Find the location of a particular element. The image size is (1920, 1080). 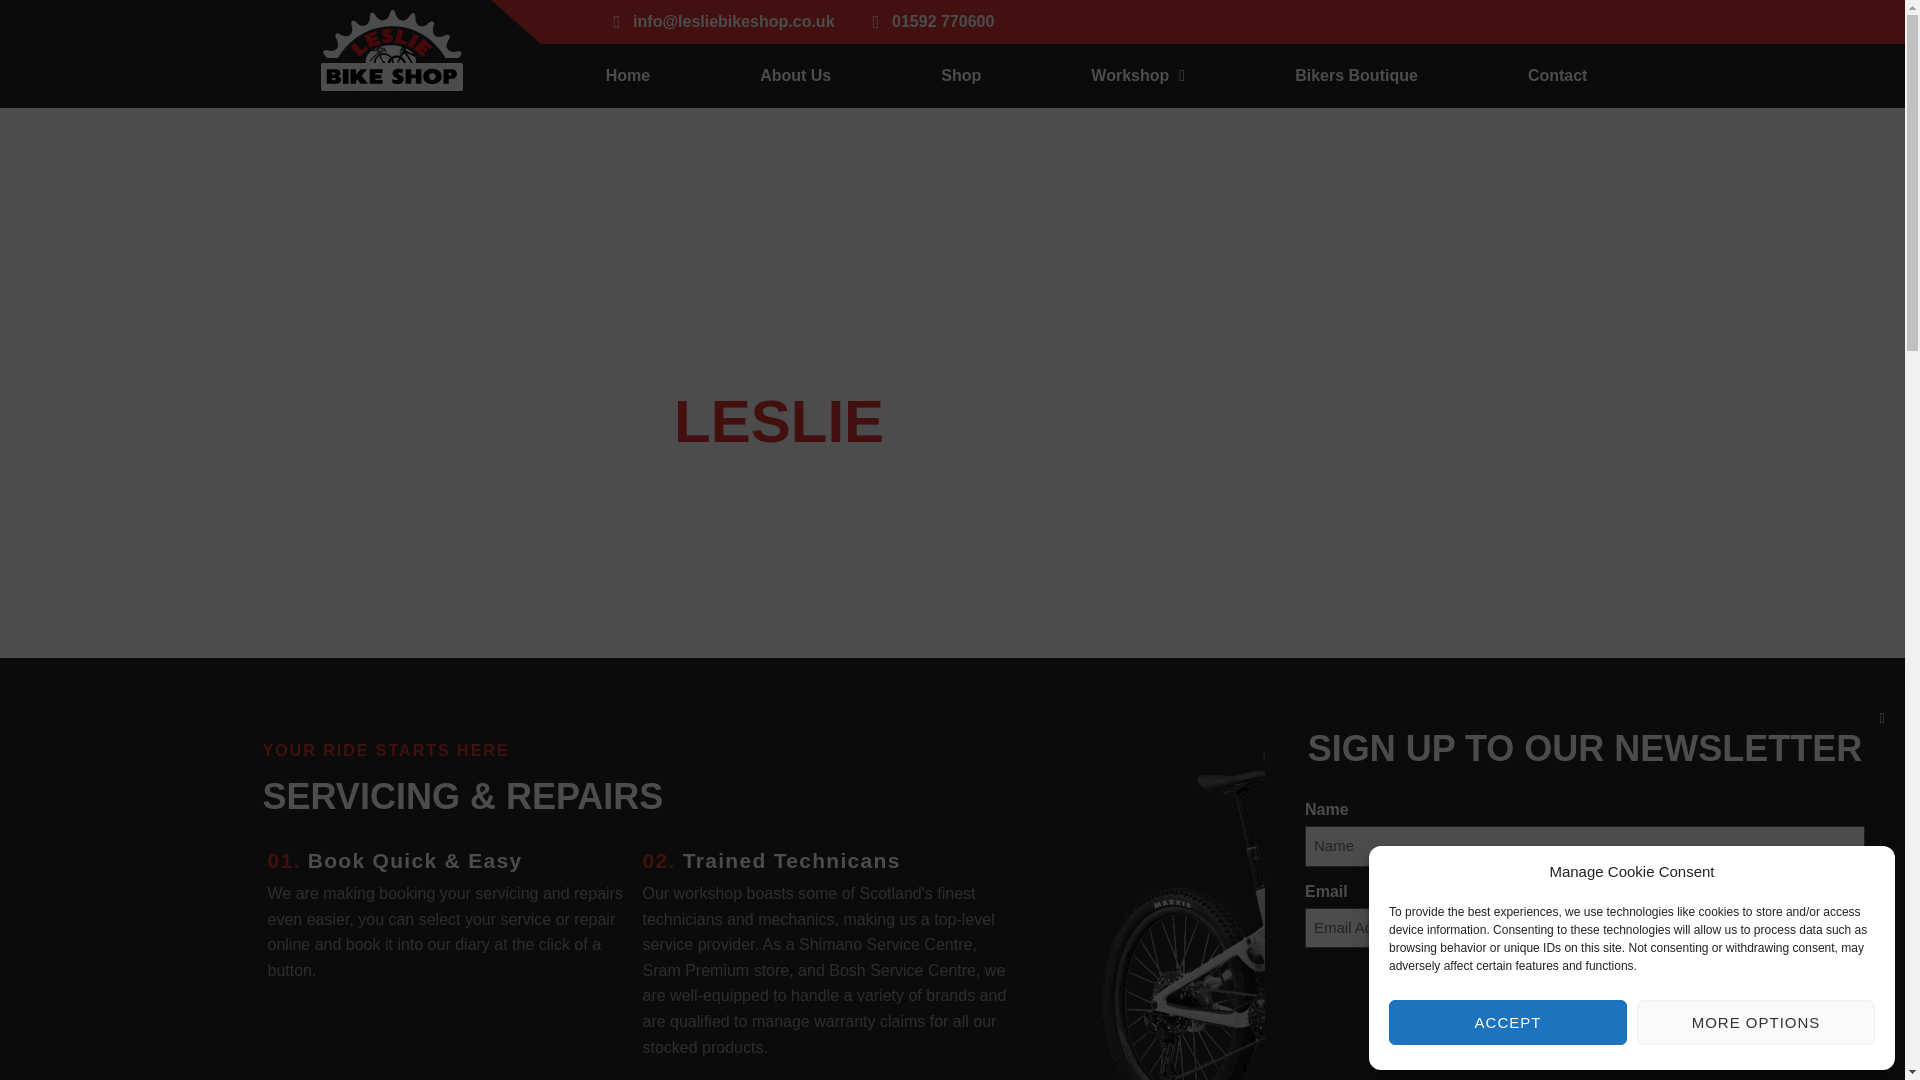

Contact is located at coordinates (1558, 76).